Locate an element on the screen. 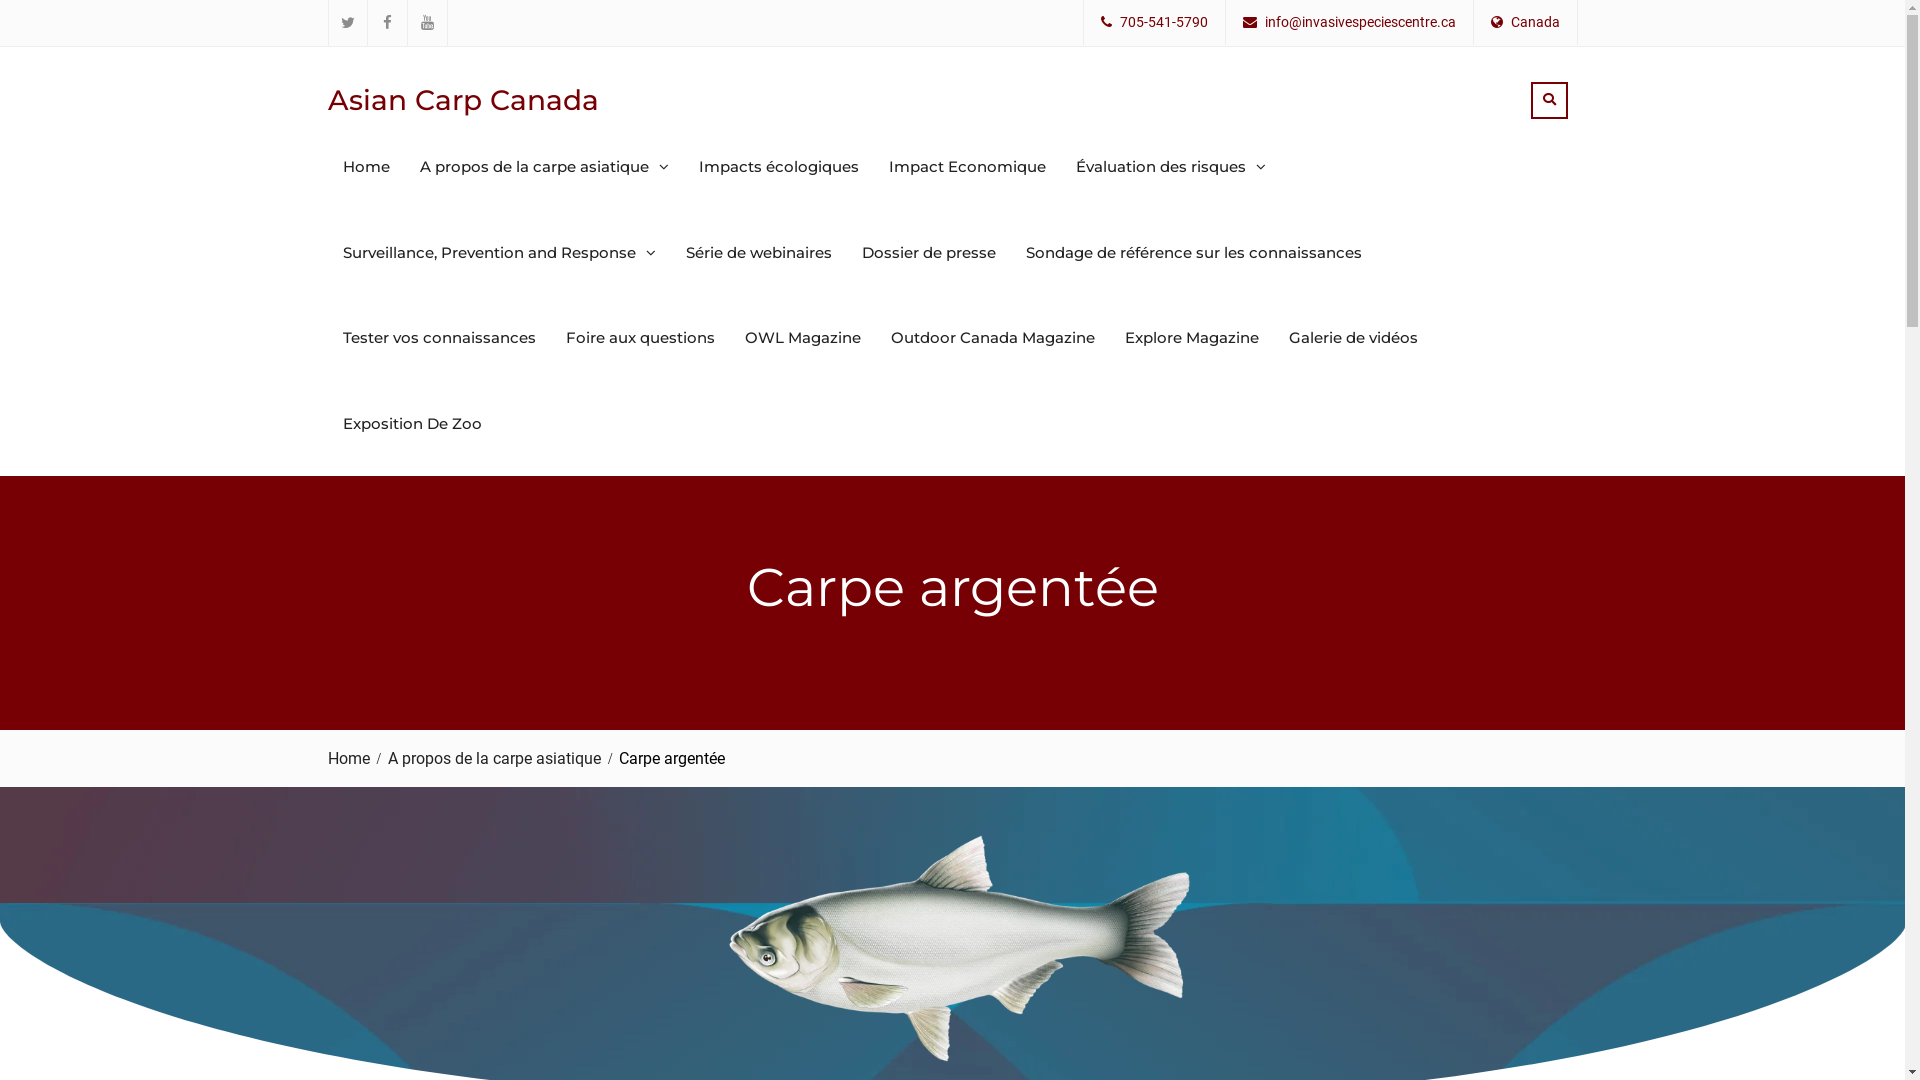  Asian Carp Canada is located at coordinates (464, 99).